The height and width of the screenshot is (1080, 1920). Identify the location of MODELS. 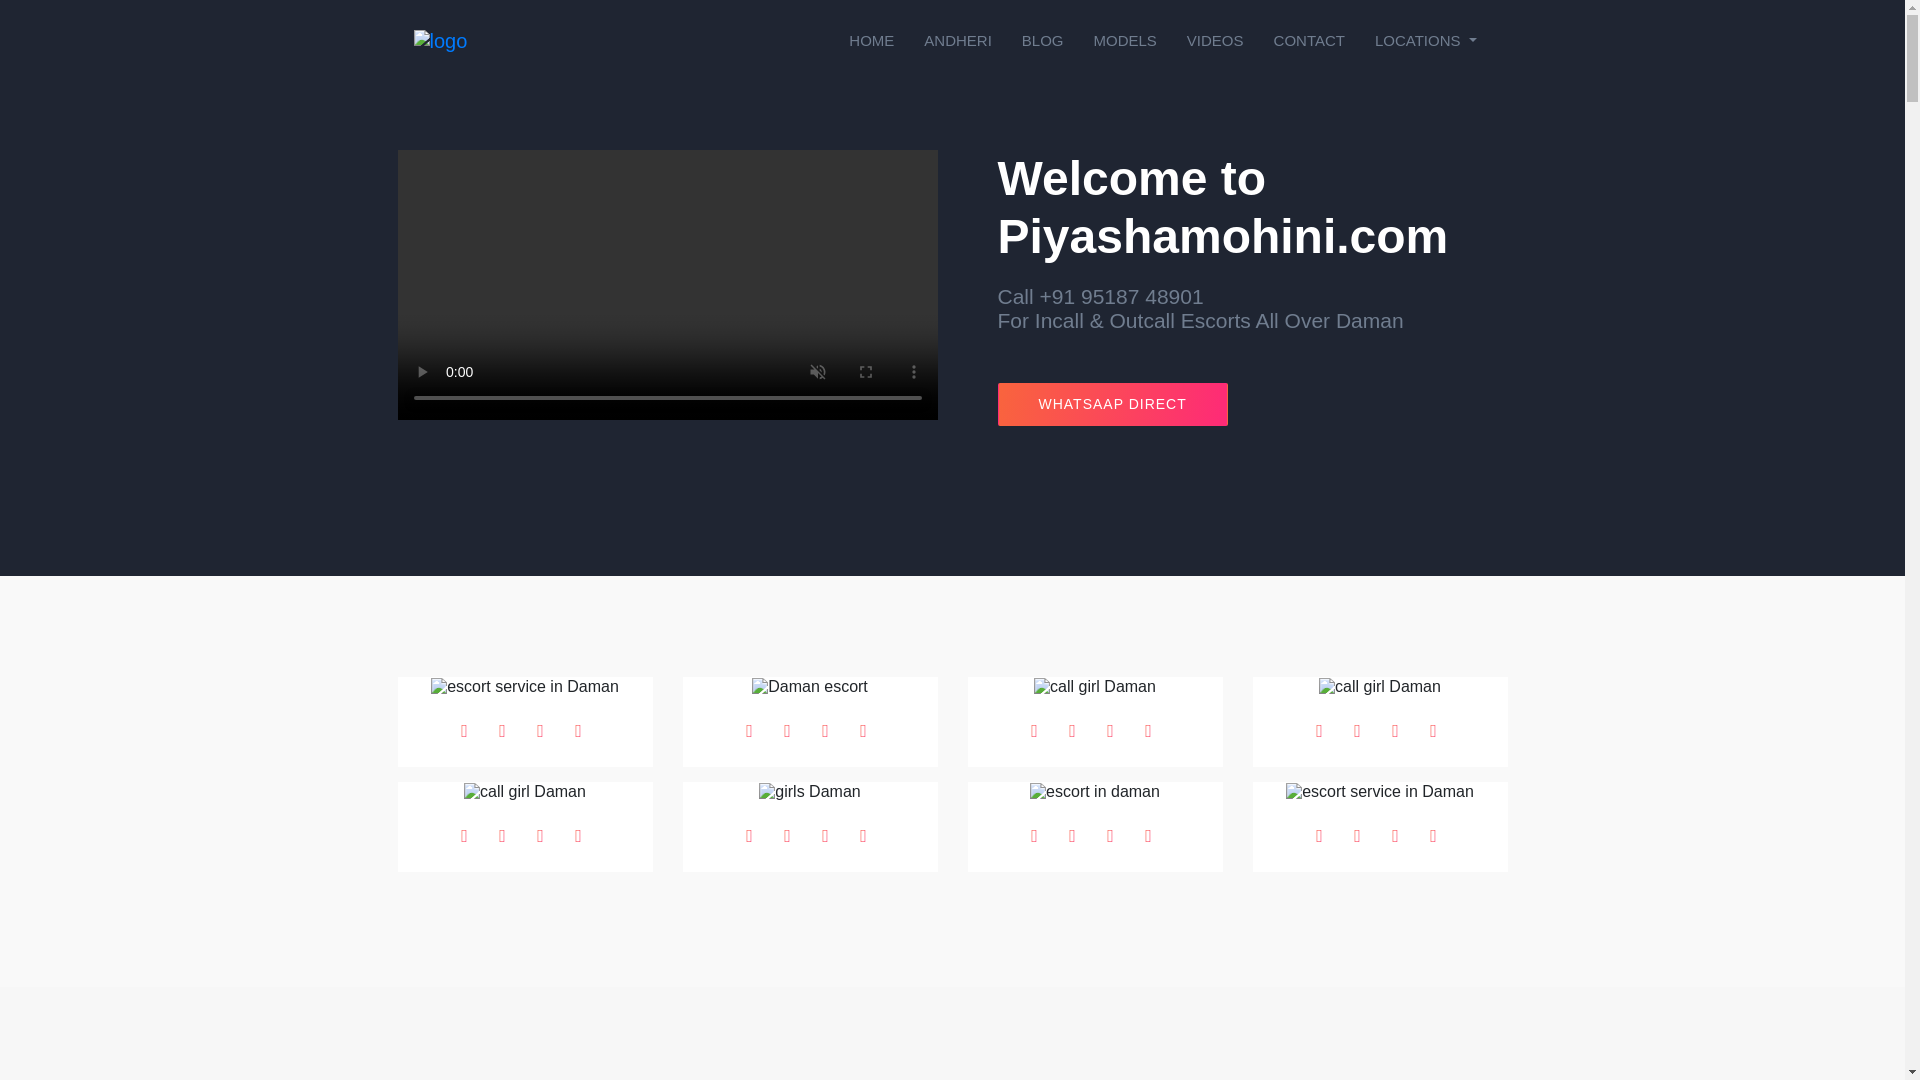
(1124, 40).